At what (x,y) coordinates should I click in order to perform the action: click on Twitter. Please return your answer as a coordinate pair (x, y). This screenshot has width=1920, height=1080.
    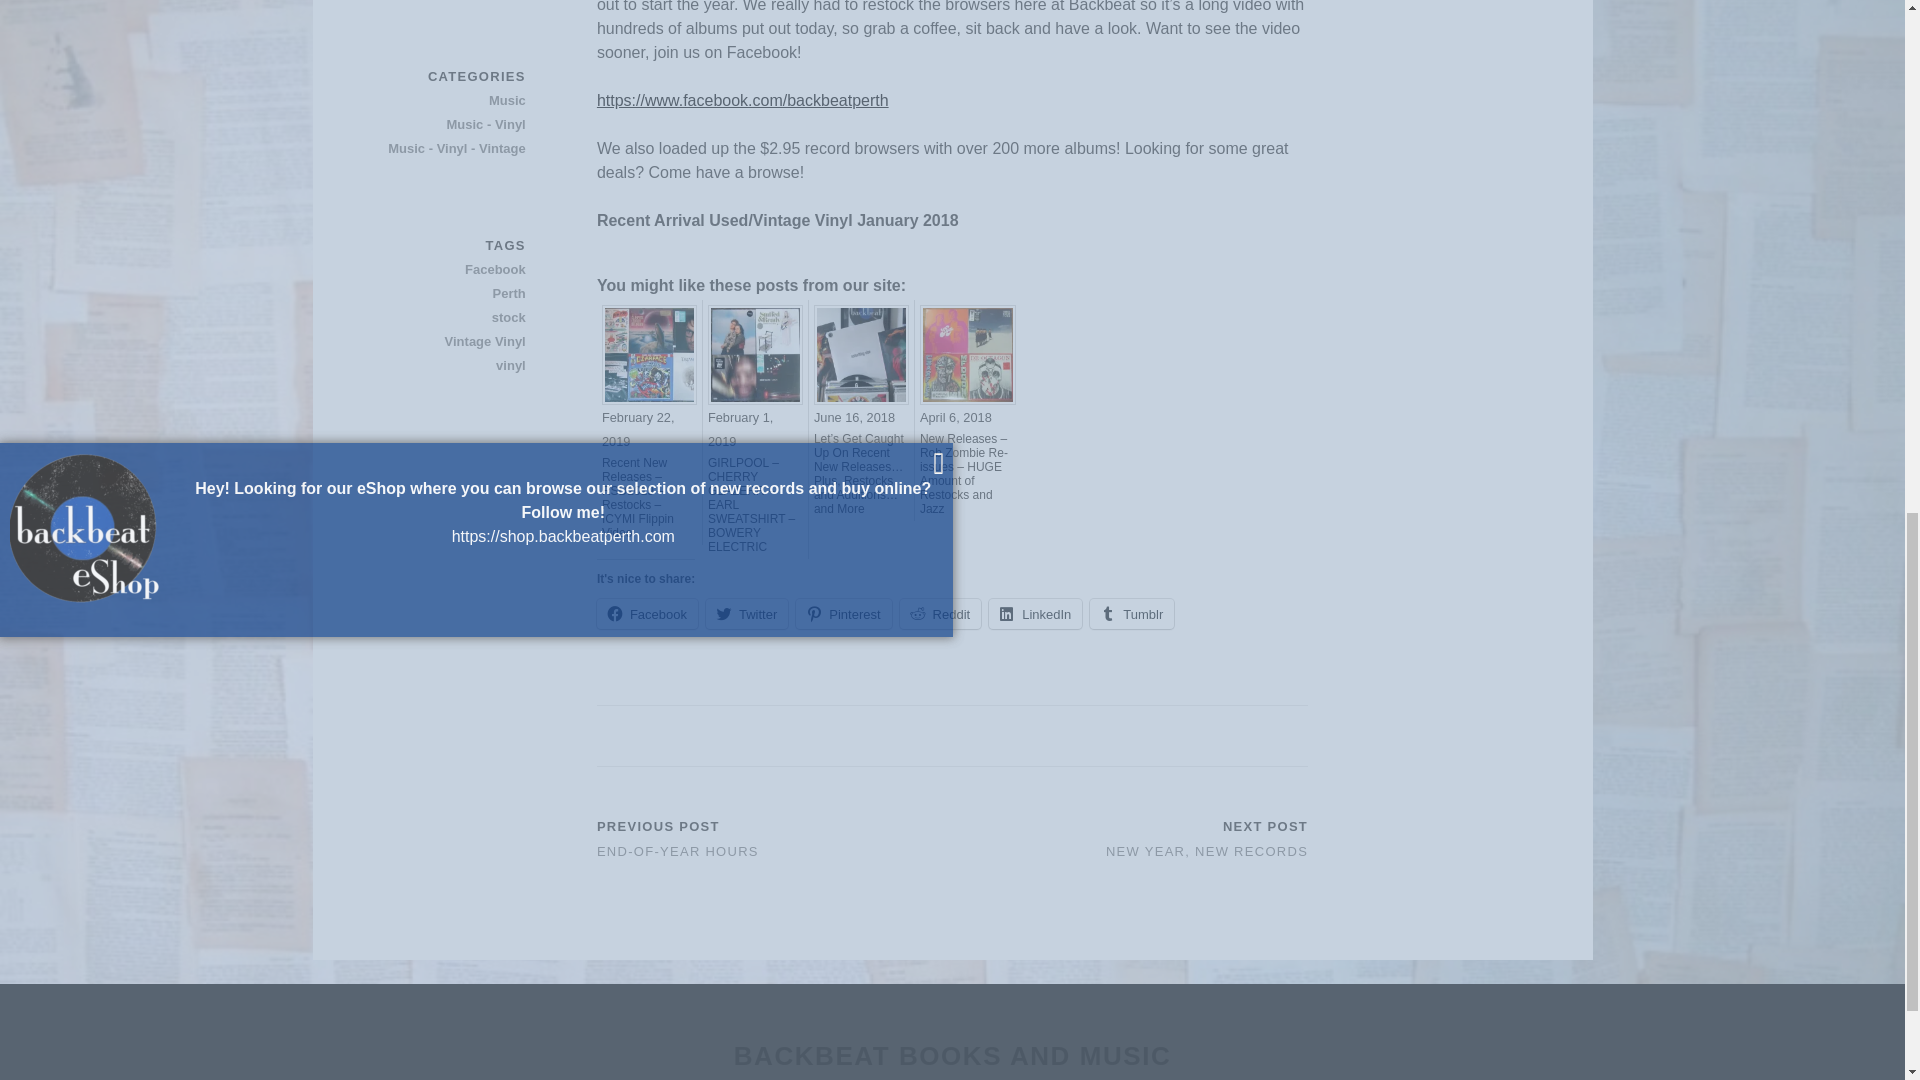
    Looking at the image, I should click on (746, 614).